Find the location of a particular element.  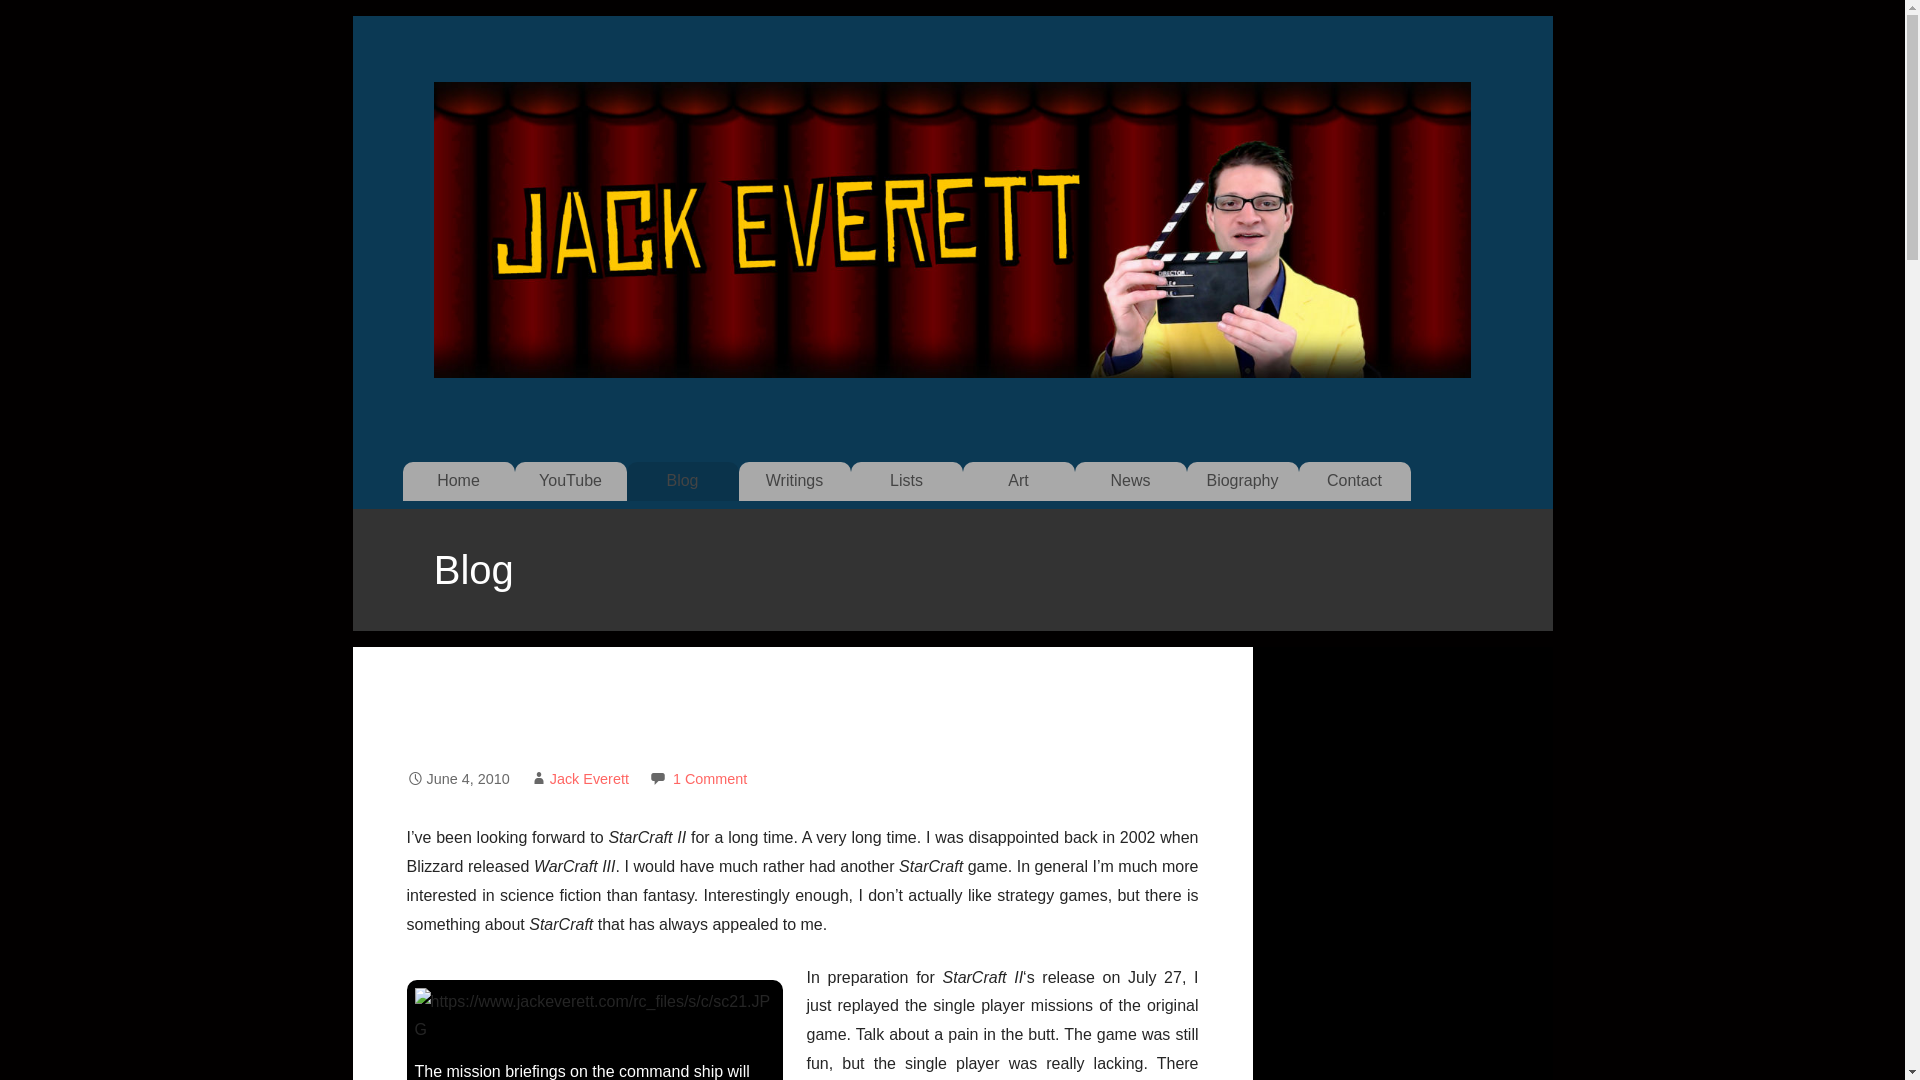

Lists is located at coordinates (906, 481).